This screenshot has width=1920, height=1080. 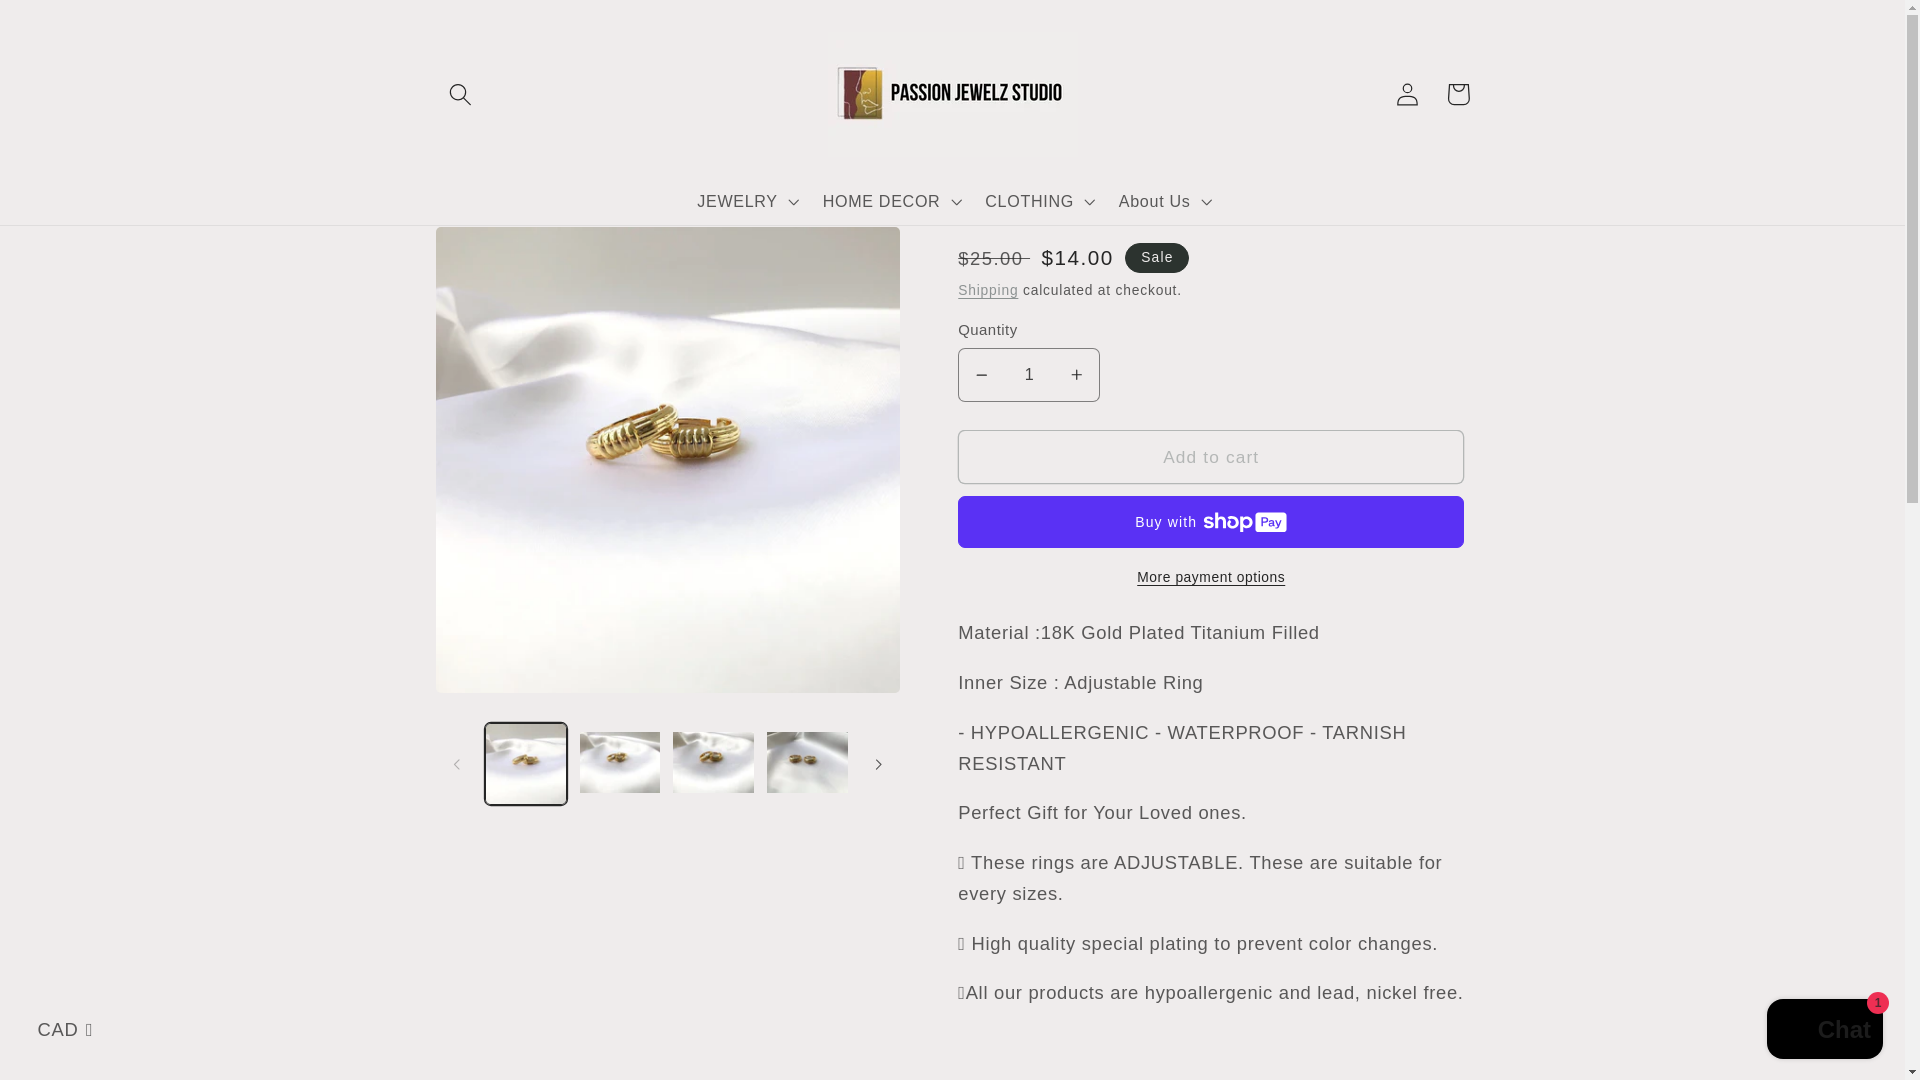 I want to click on Skip to content, so click(x=69, y=26).